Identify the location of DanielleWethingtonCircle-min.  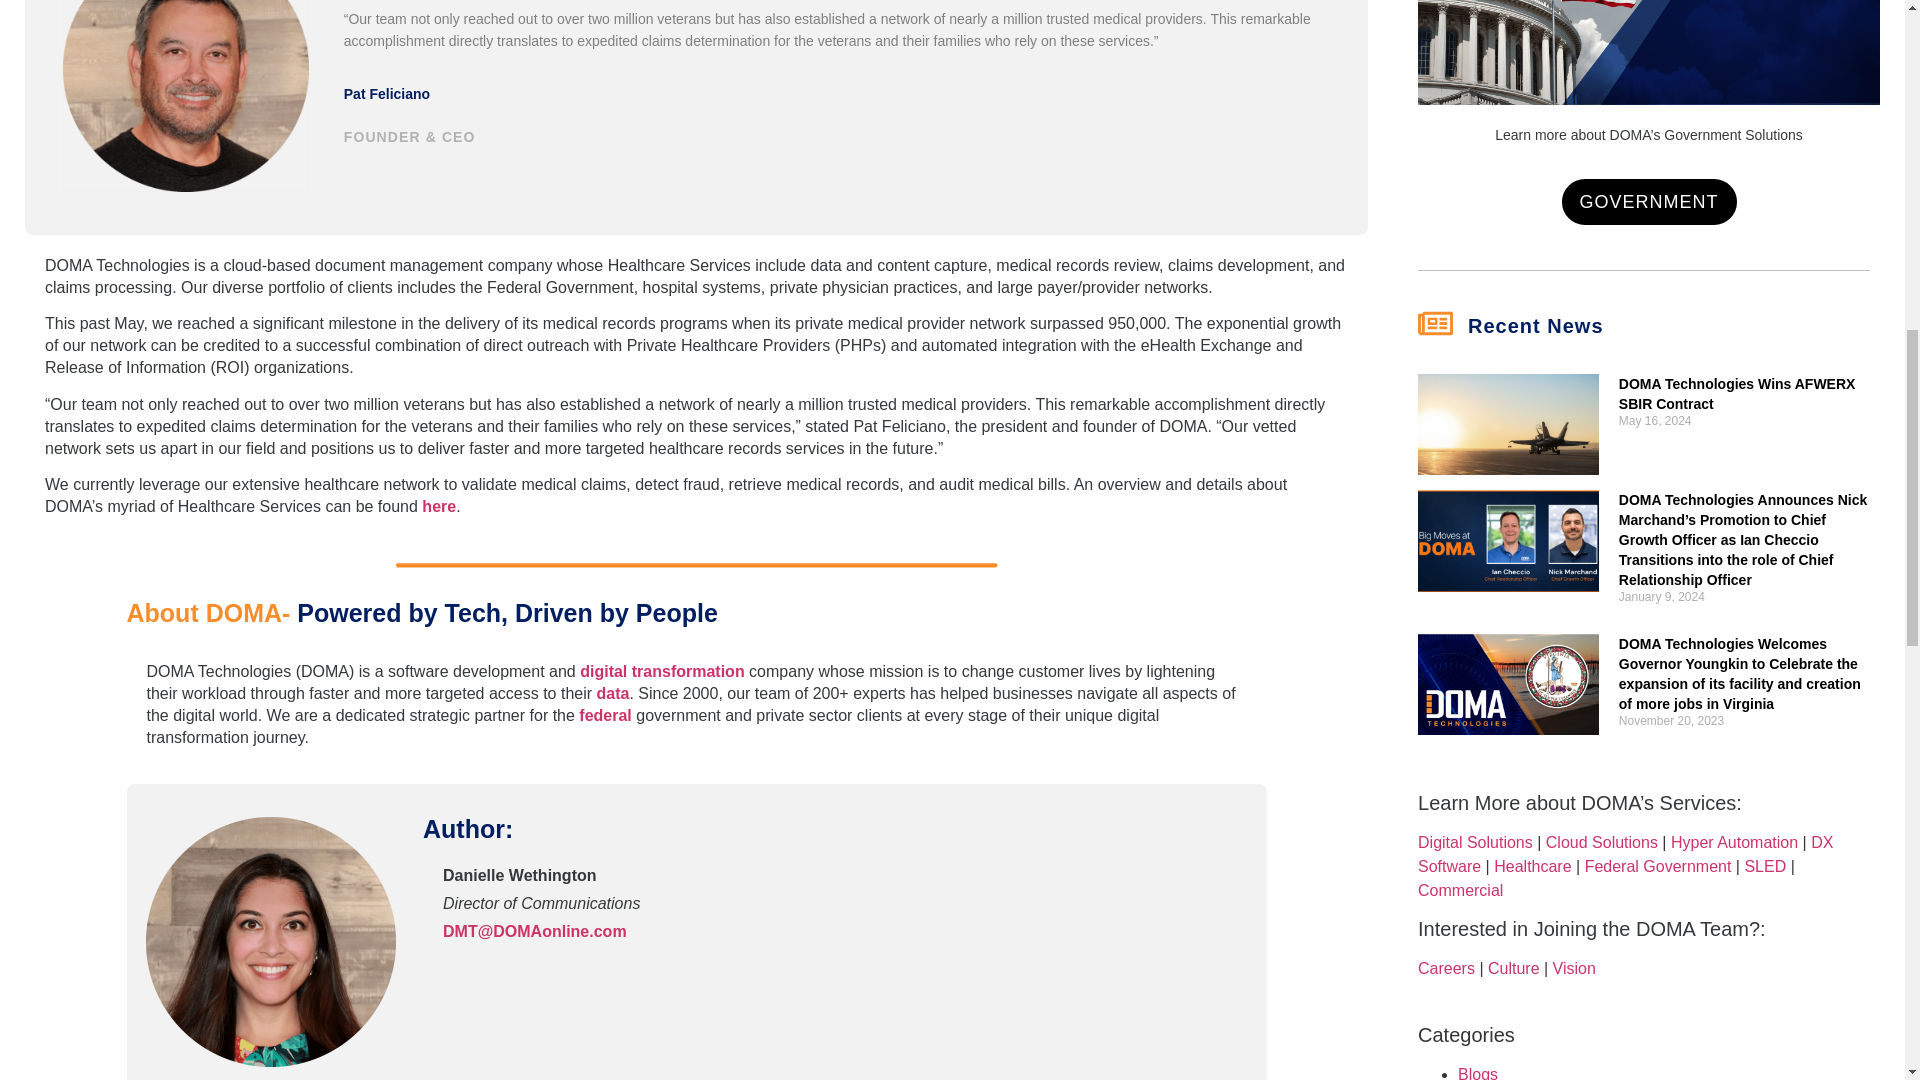
(270, 942).